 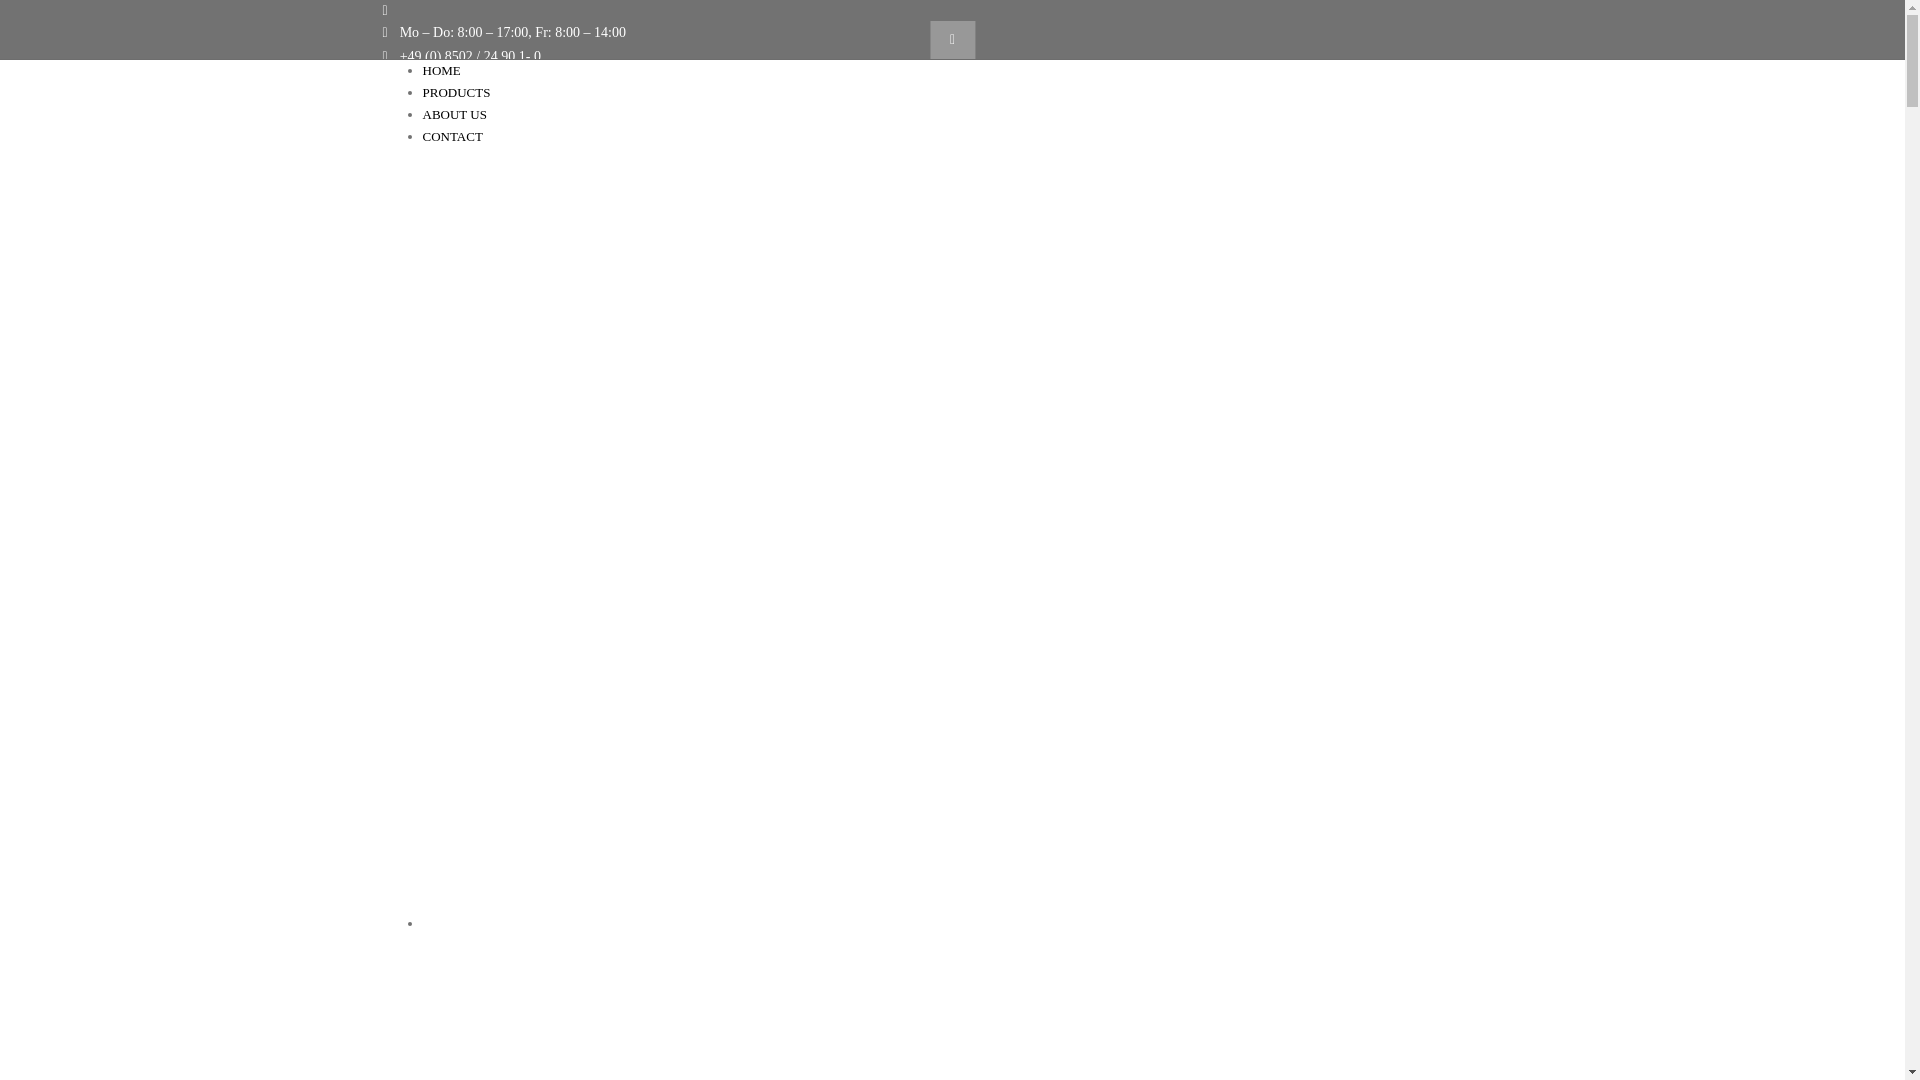 I want to click on Close top bar, so click(x=952, y=40).